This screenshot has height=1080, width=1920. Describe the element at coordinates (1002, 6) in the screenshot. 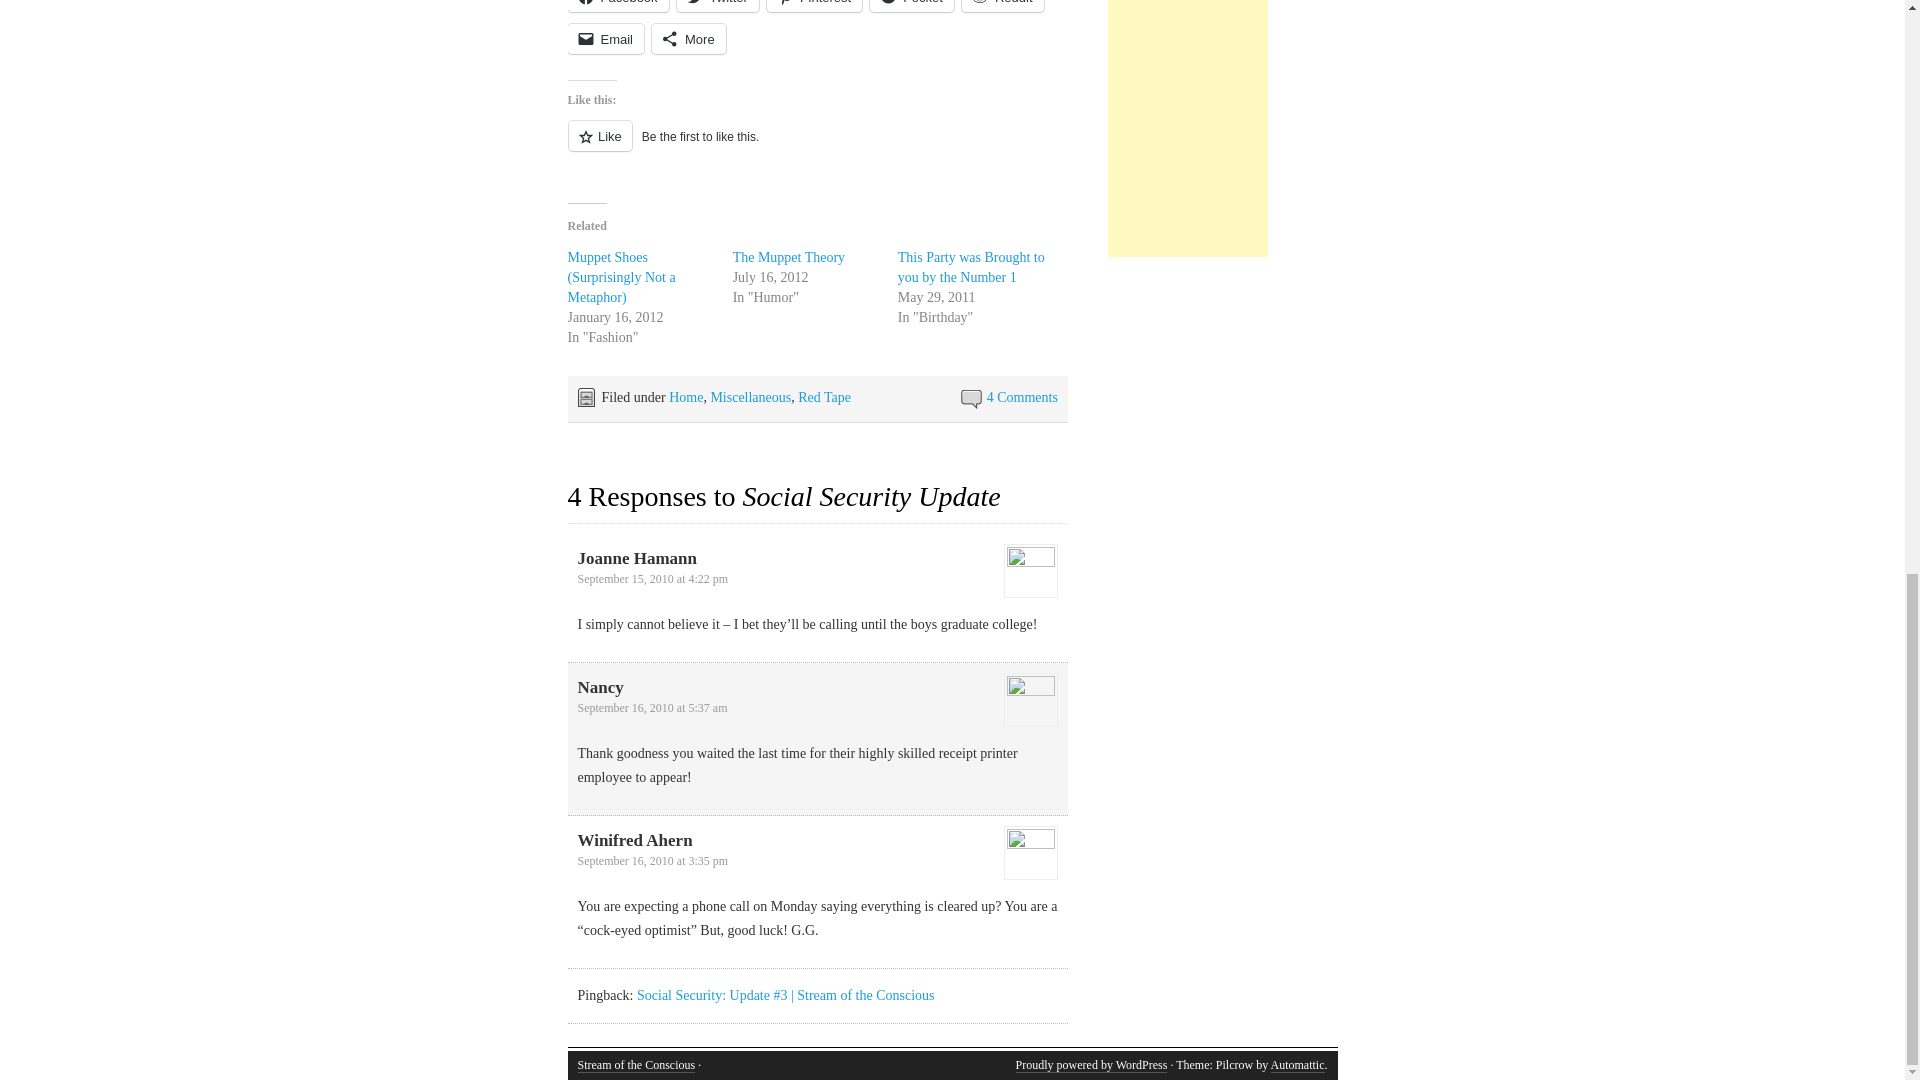

I see `Click to share on Reddit` at that location.